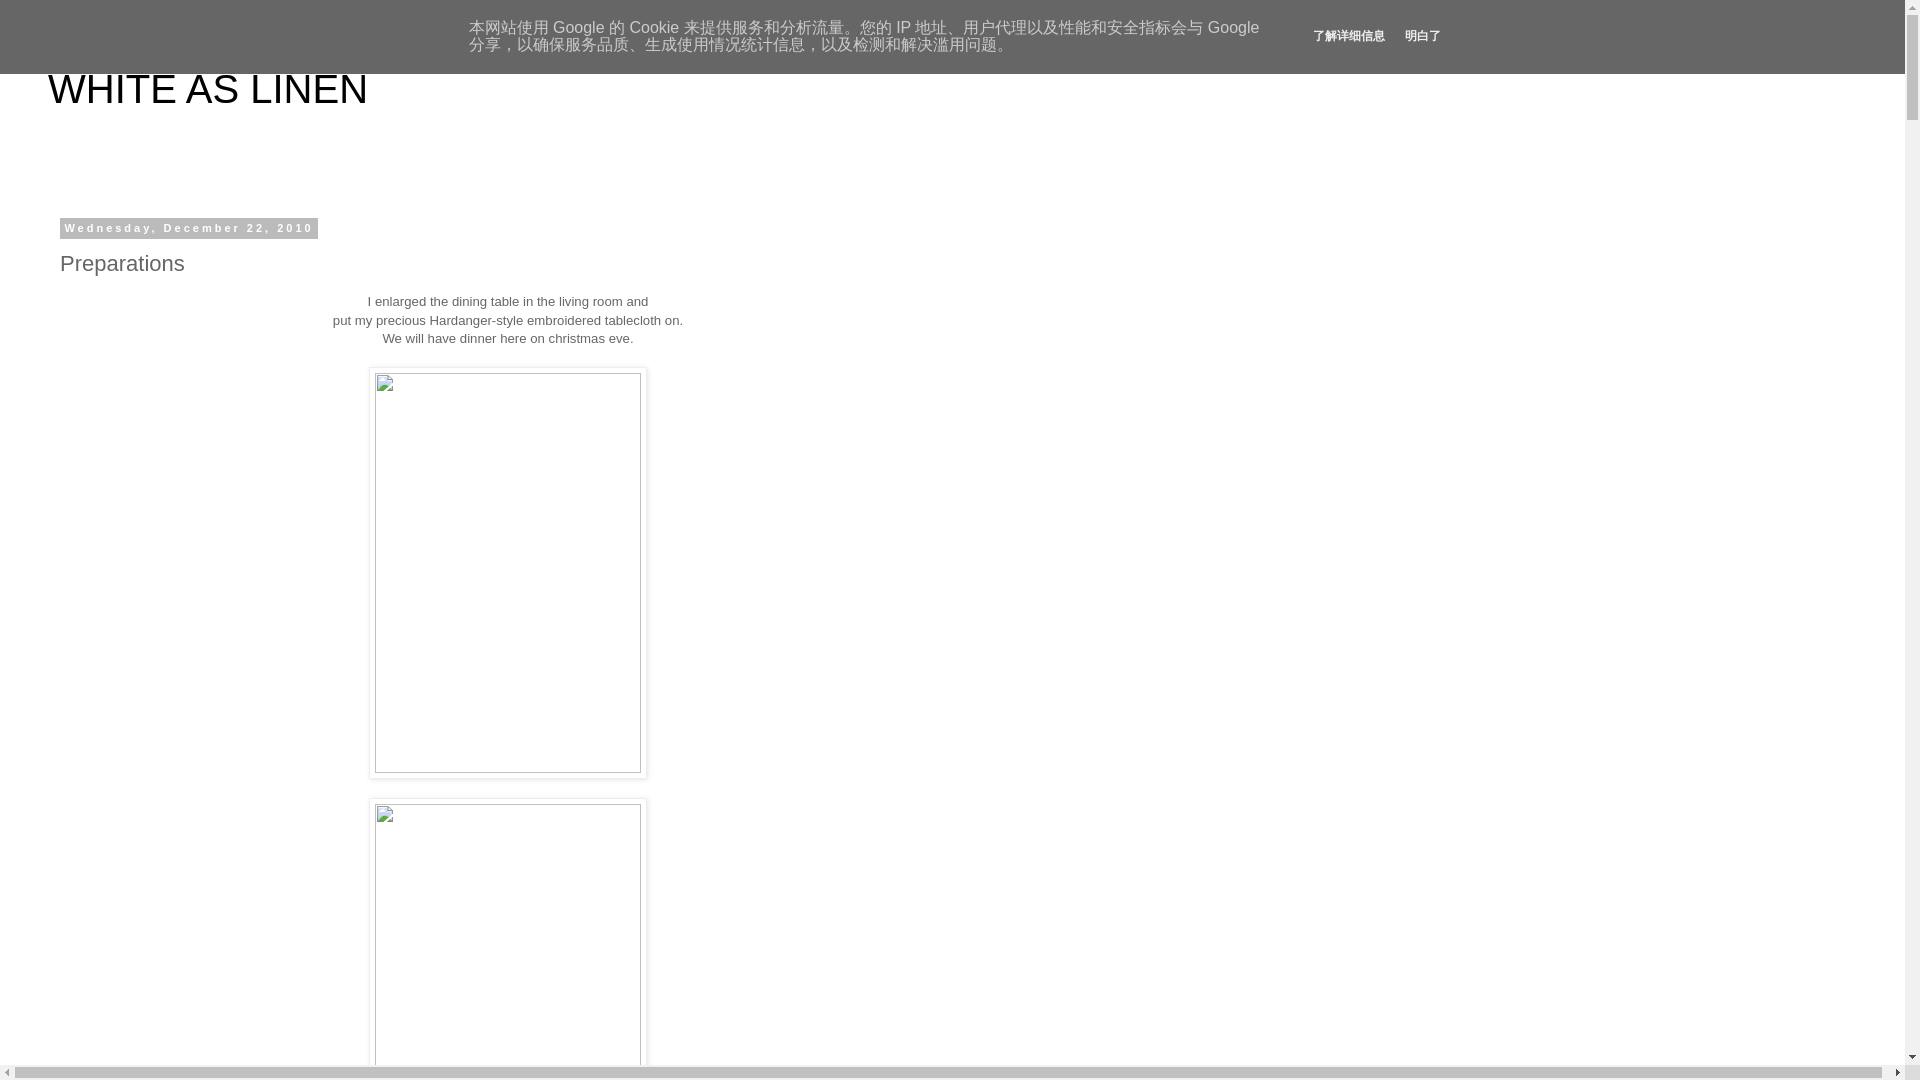 The image size is (1920, 1080). I want to click on WHITE AS LINEN, so click(208, 88).